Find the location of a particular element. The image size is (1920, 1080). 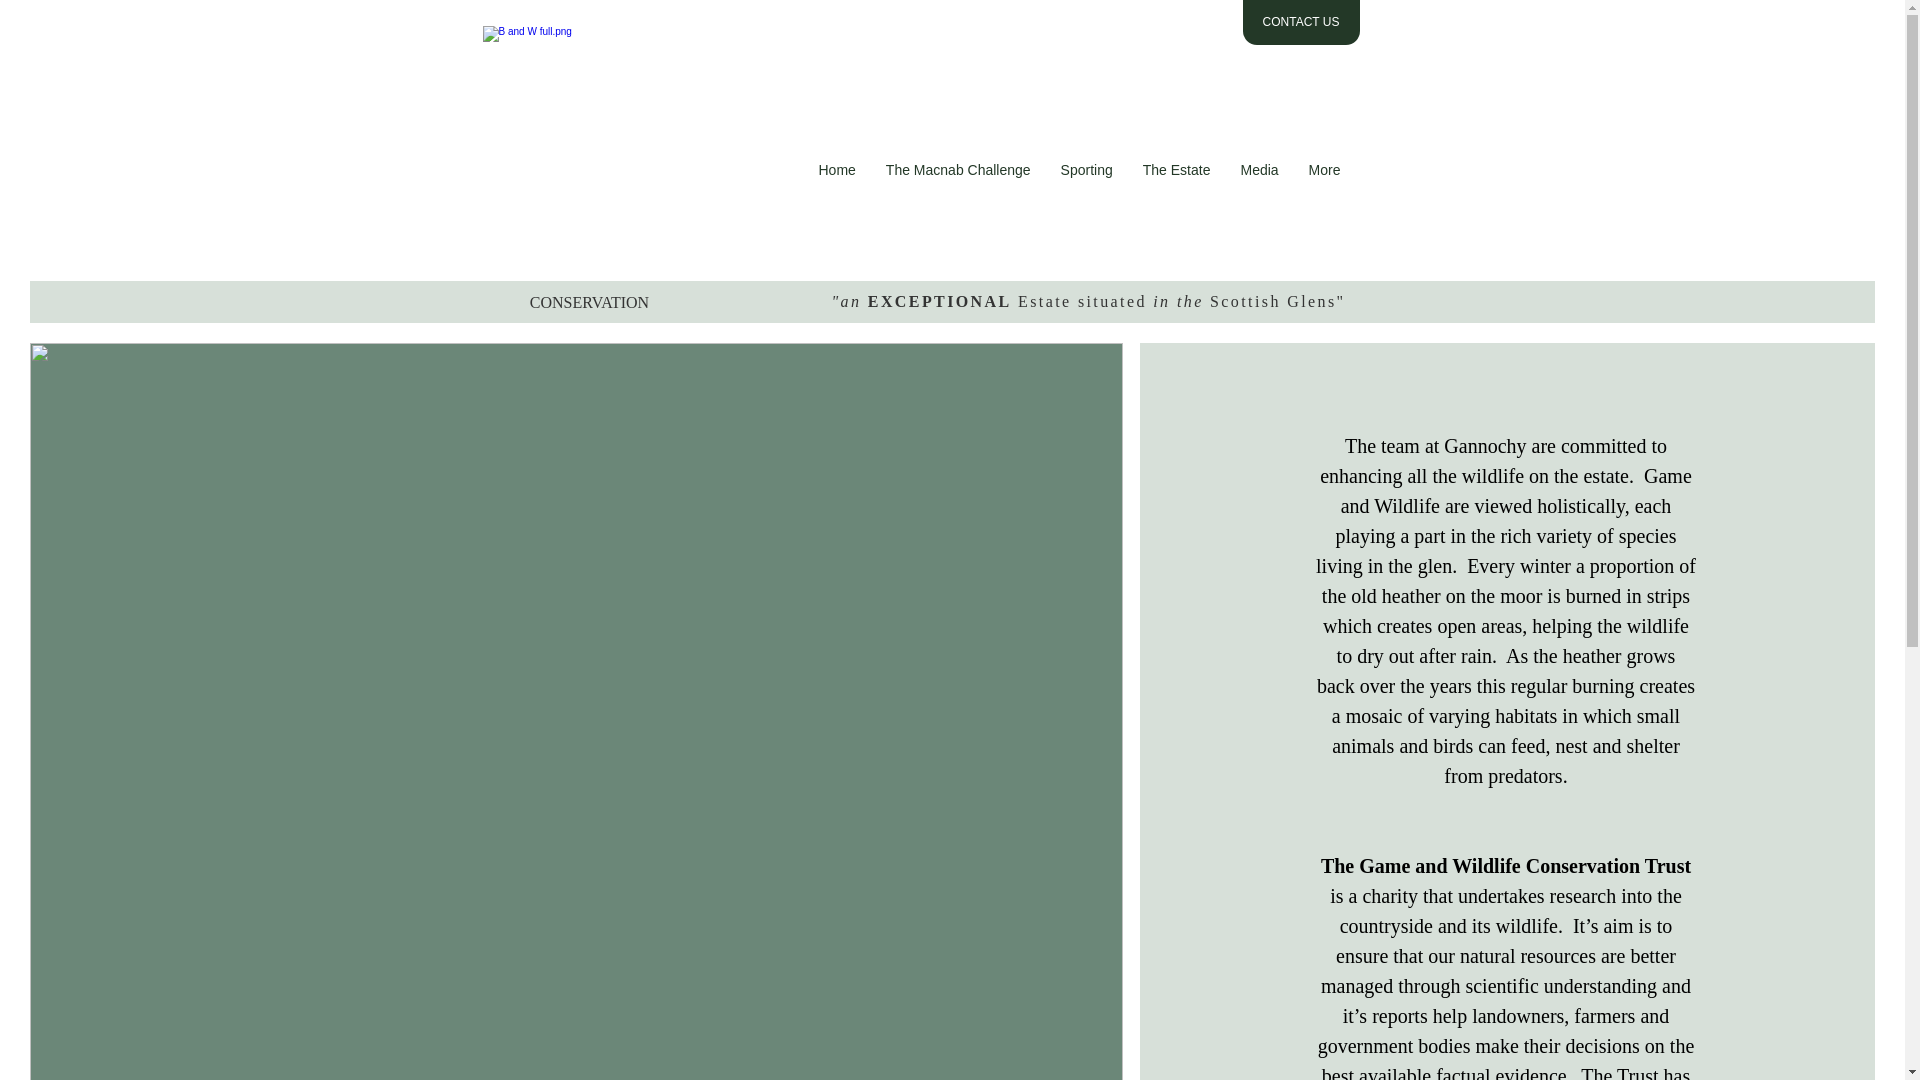

CONTACT US is located at coordinates (1300, 22).